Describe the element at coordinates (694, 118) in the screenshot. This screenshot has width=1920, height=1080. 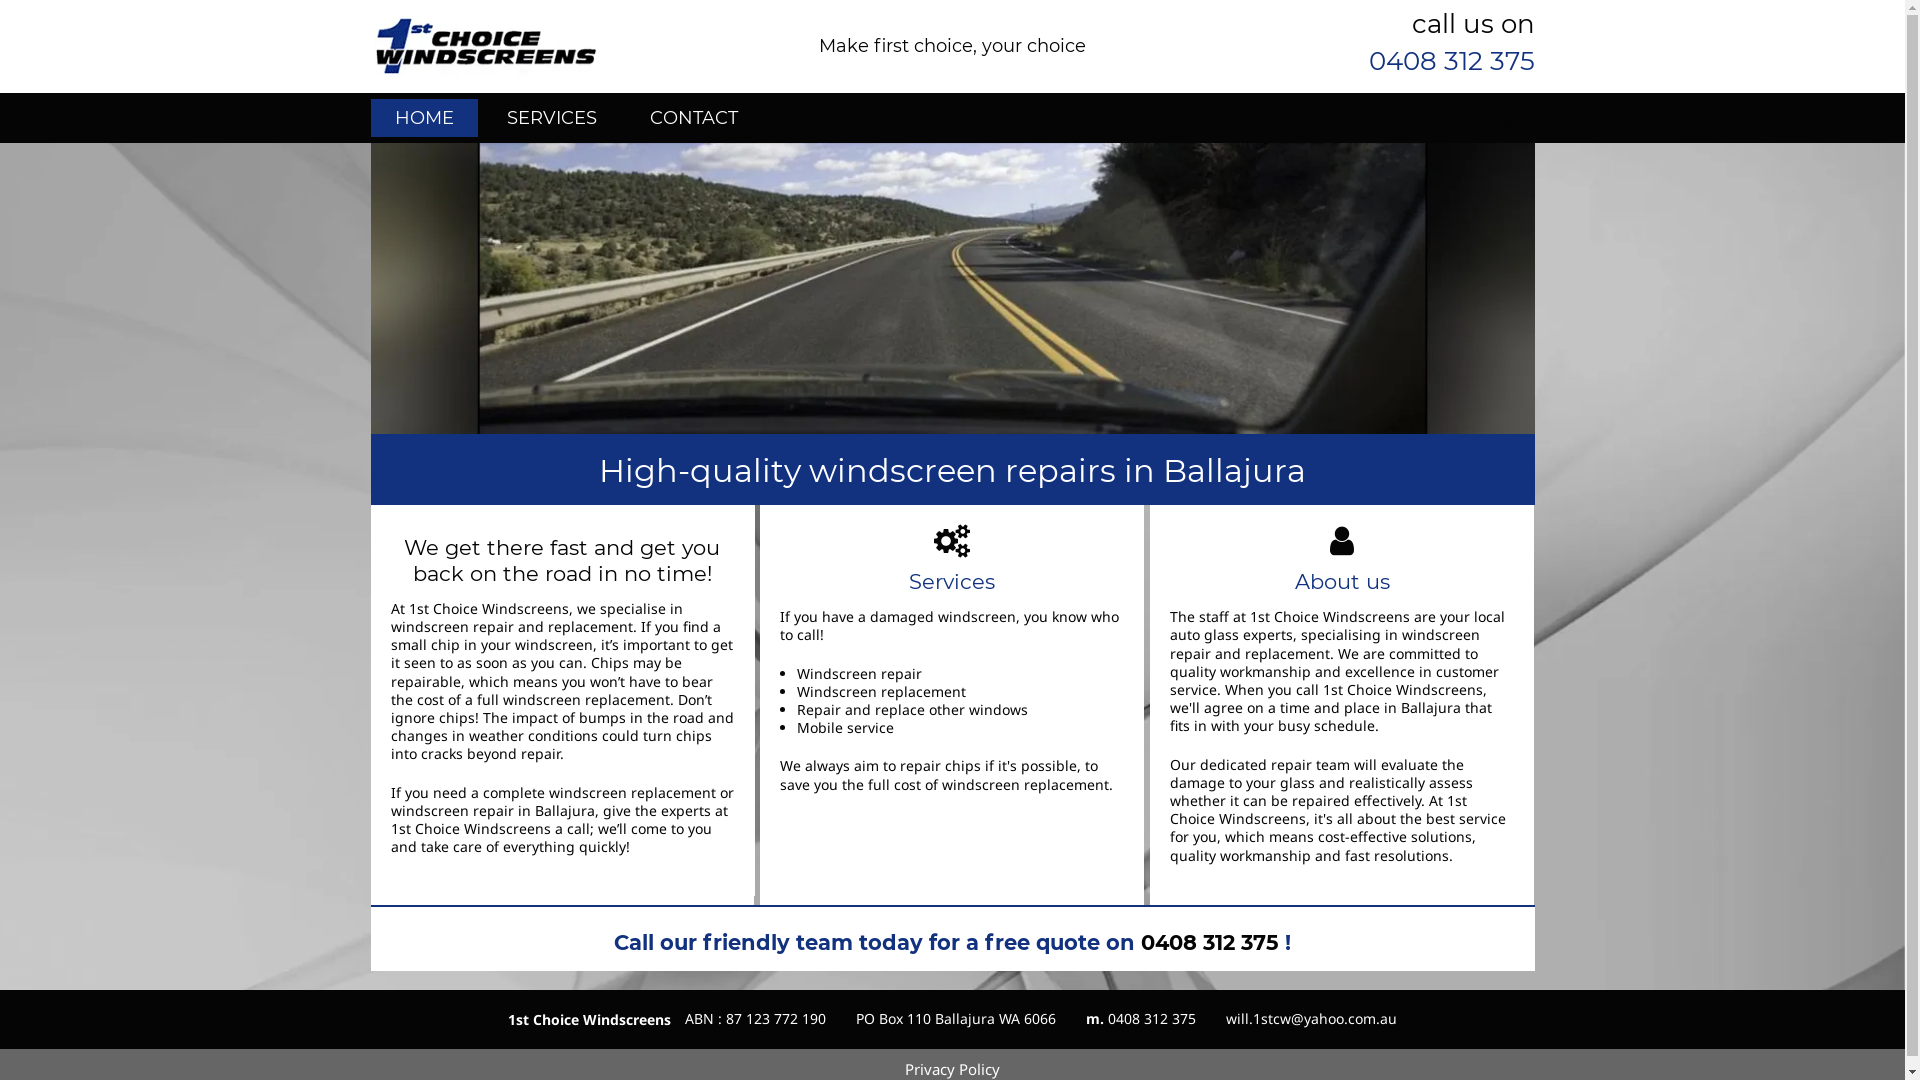
I see `CONTACT` at that location.